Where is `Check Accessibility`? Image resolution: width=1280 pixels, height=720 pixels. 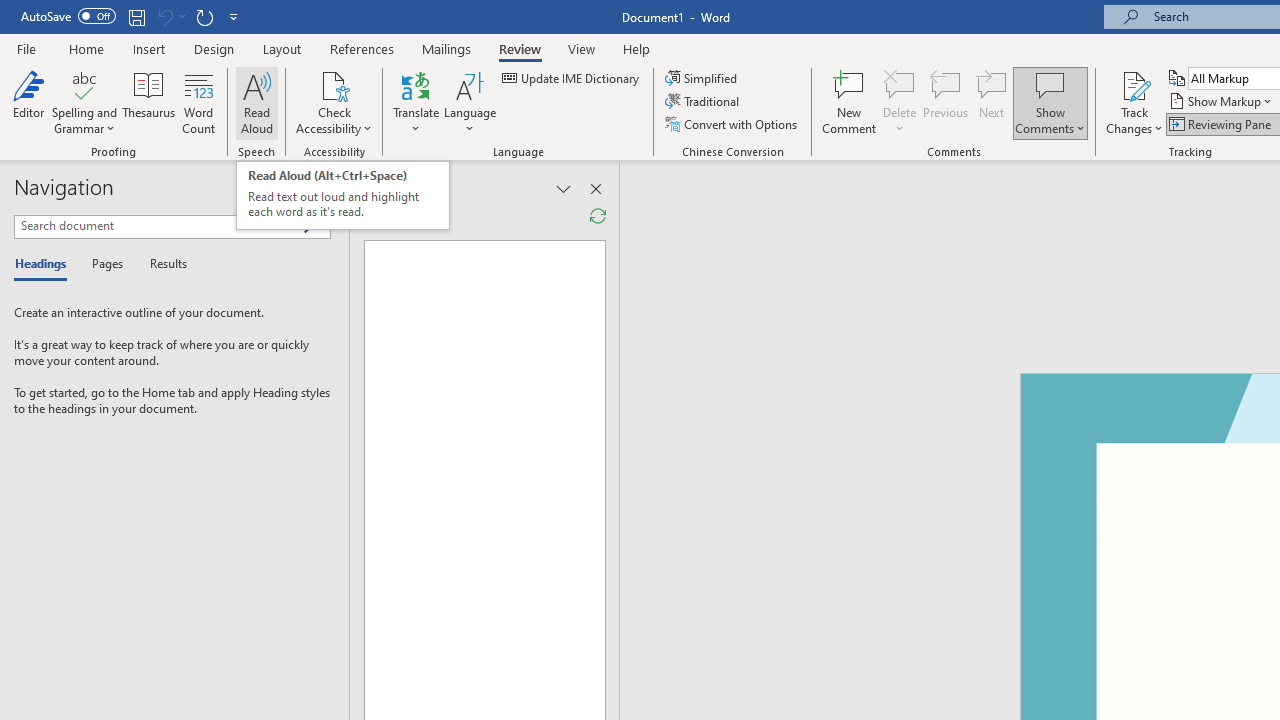
Check Accessibility is located at coordinates (334, 102).